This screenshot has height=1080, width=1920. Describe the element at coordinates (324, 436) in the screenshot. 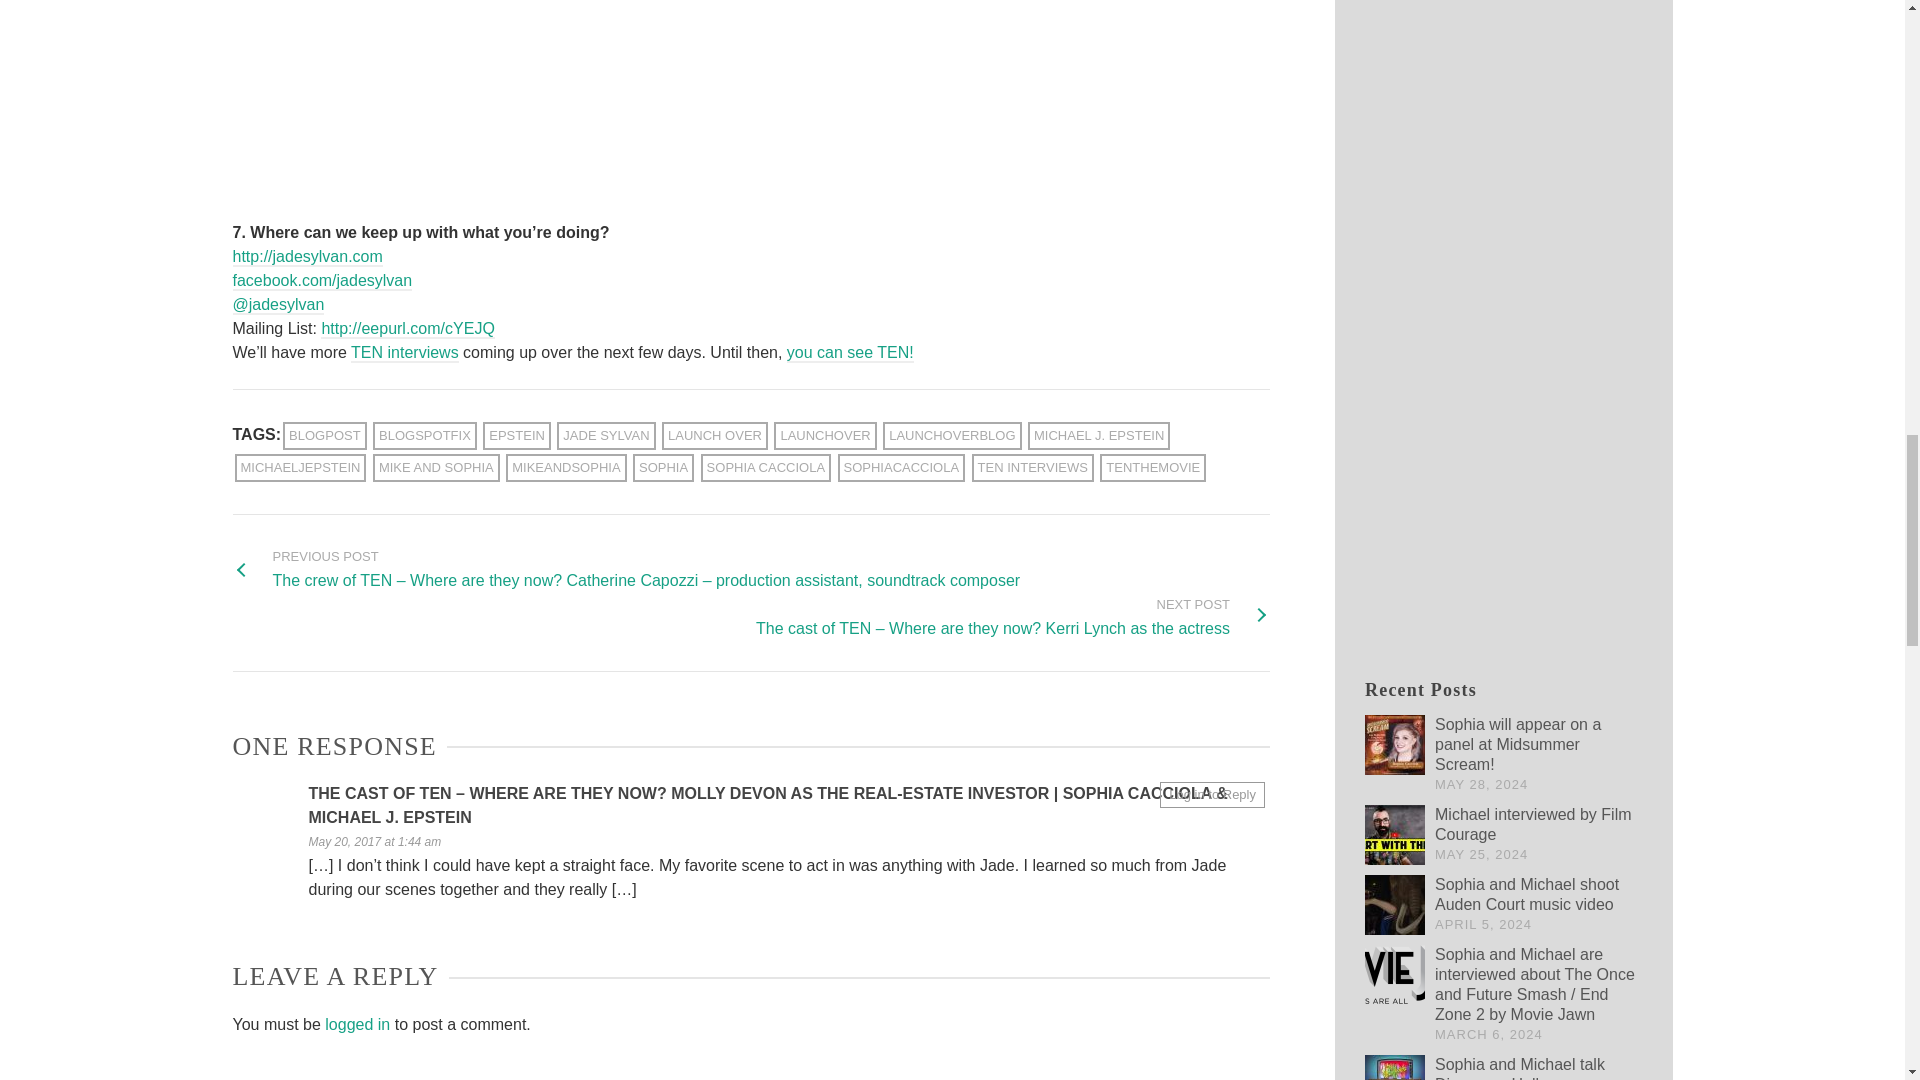

I see `BLOGPOST` at that location.